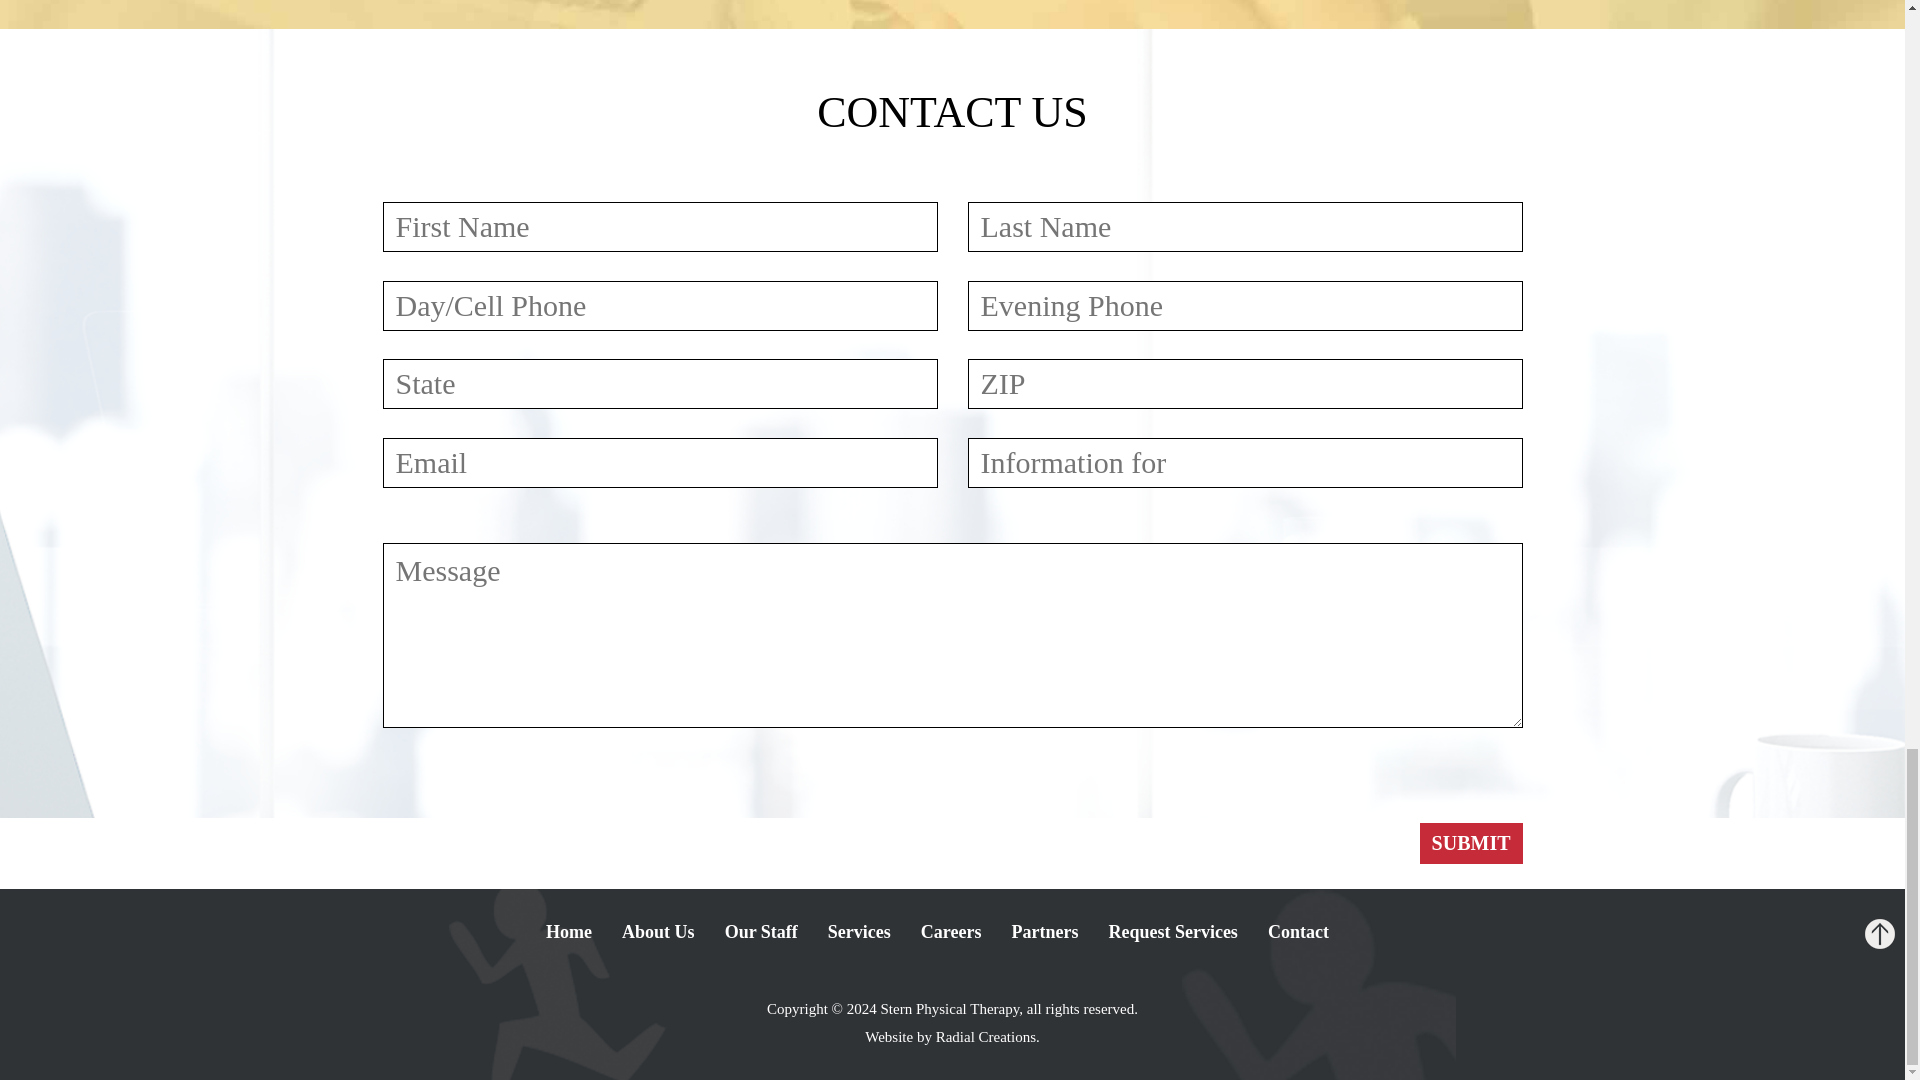 This screenshot has width=1920, height=1080. Describe the element at coordinates (1471, 843) in the screenshot. I see `Submit` at that location.